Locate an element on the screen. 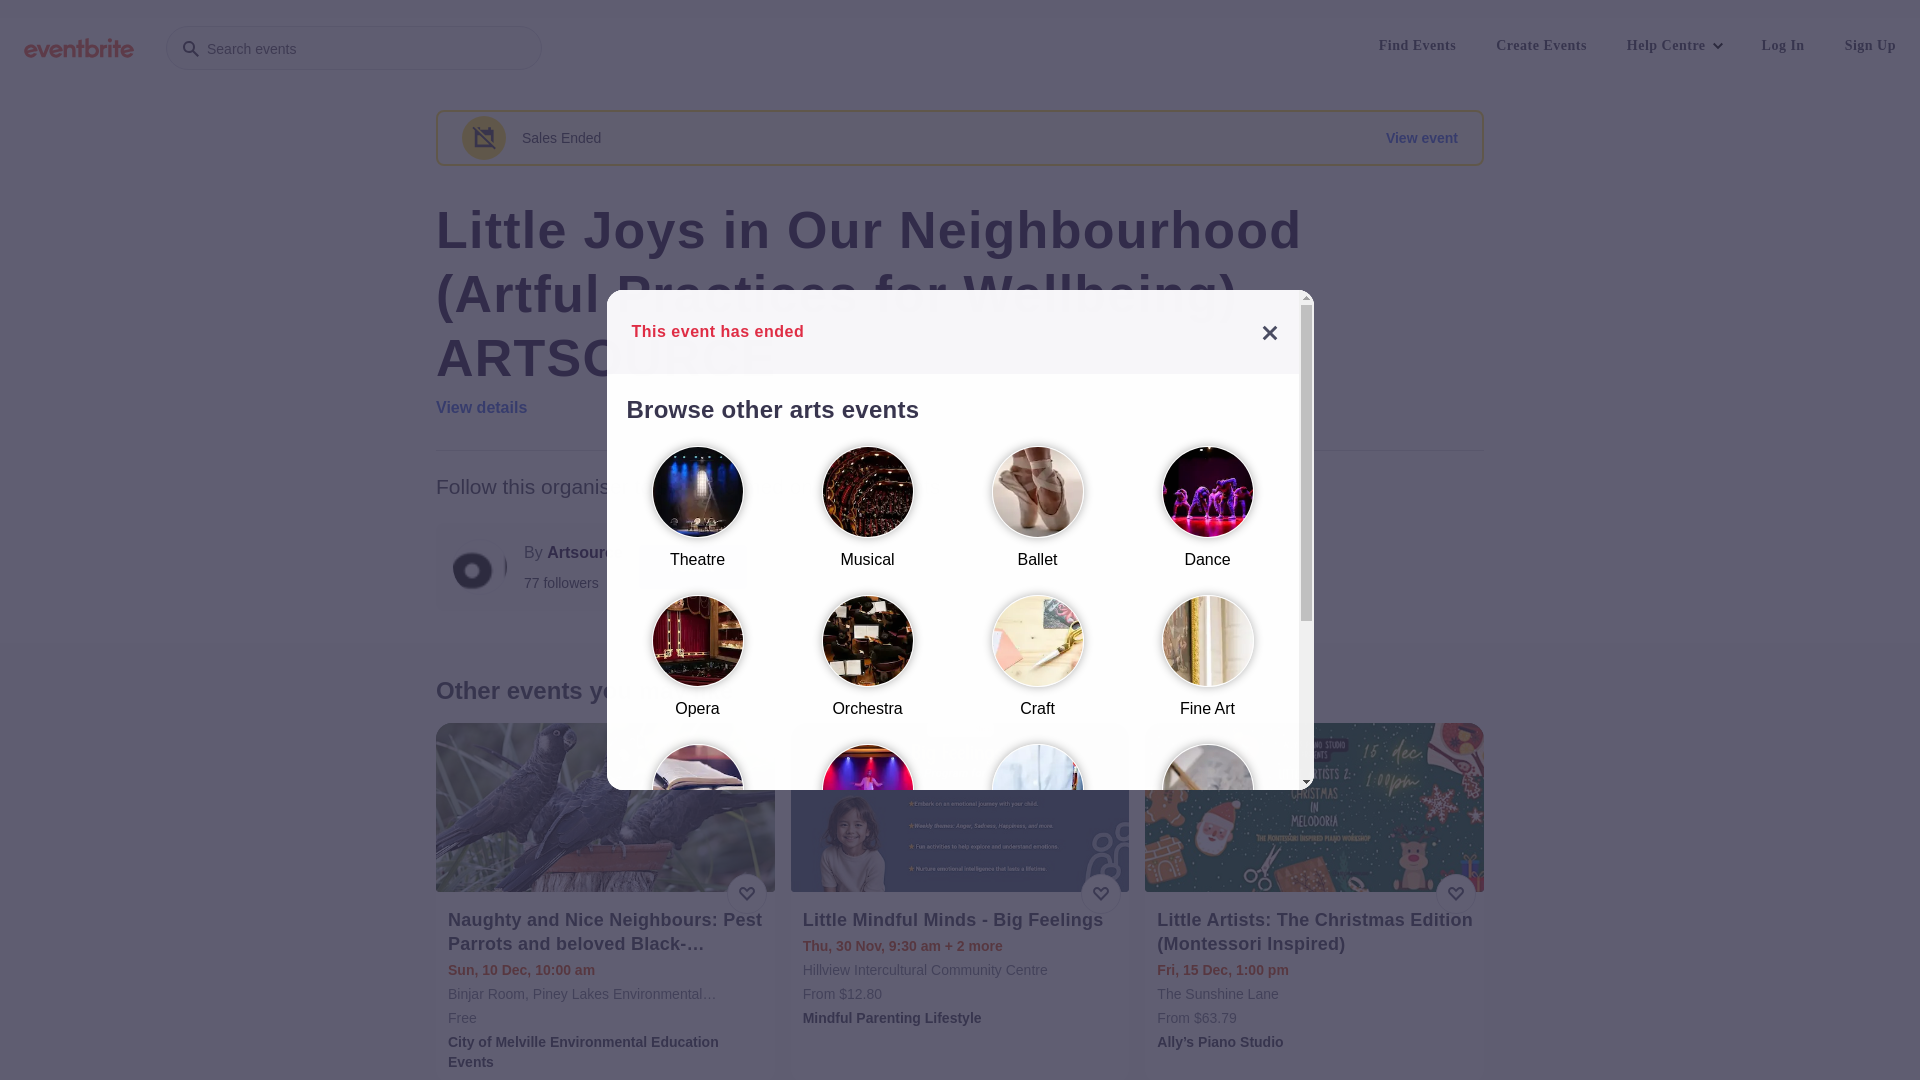 The image size is (1920, 1080). Dance is located at coordinates (1207, 516).